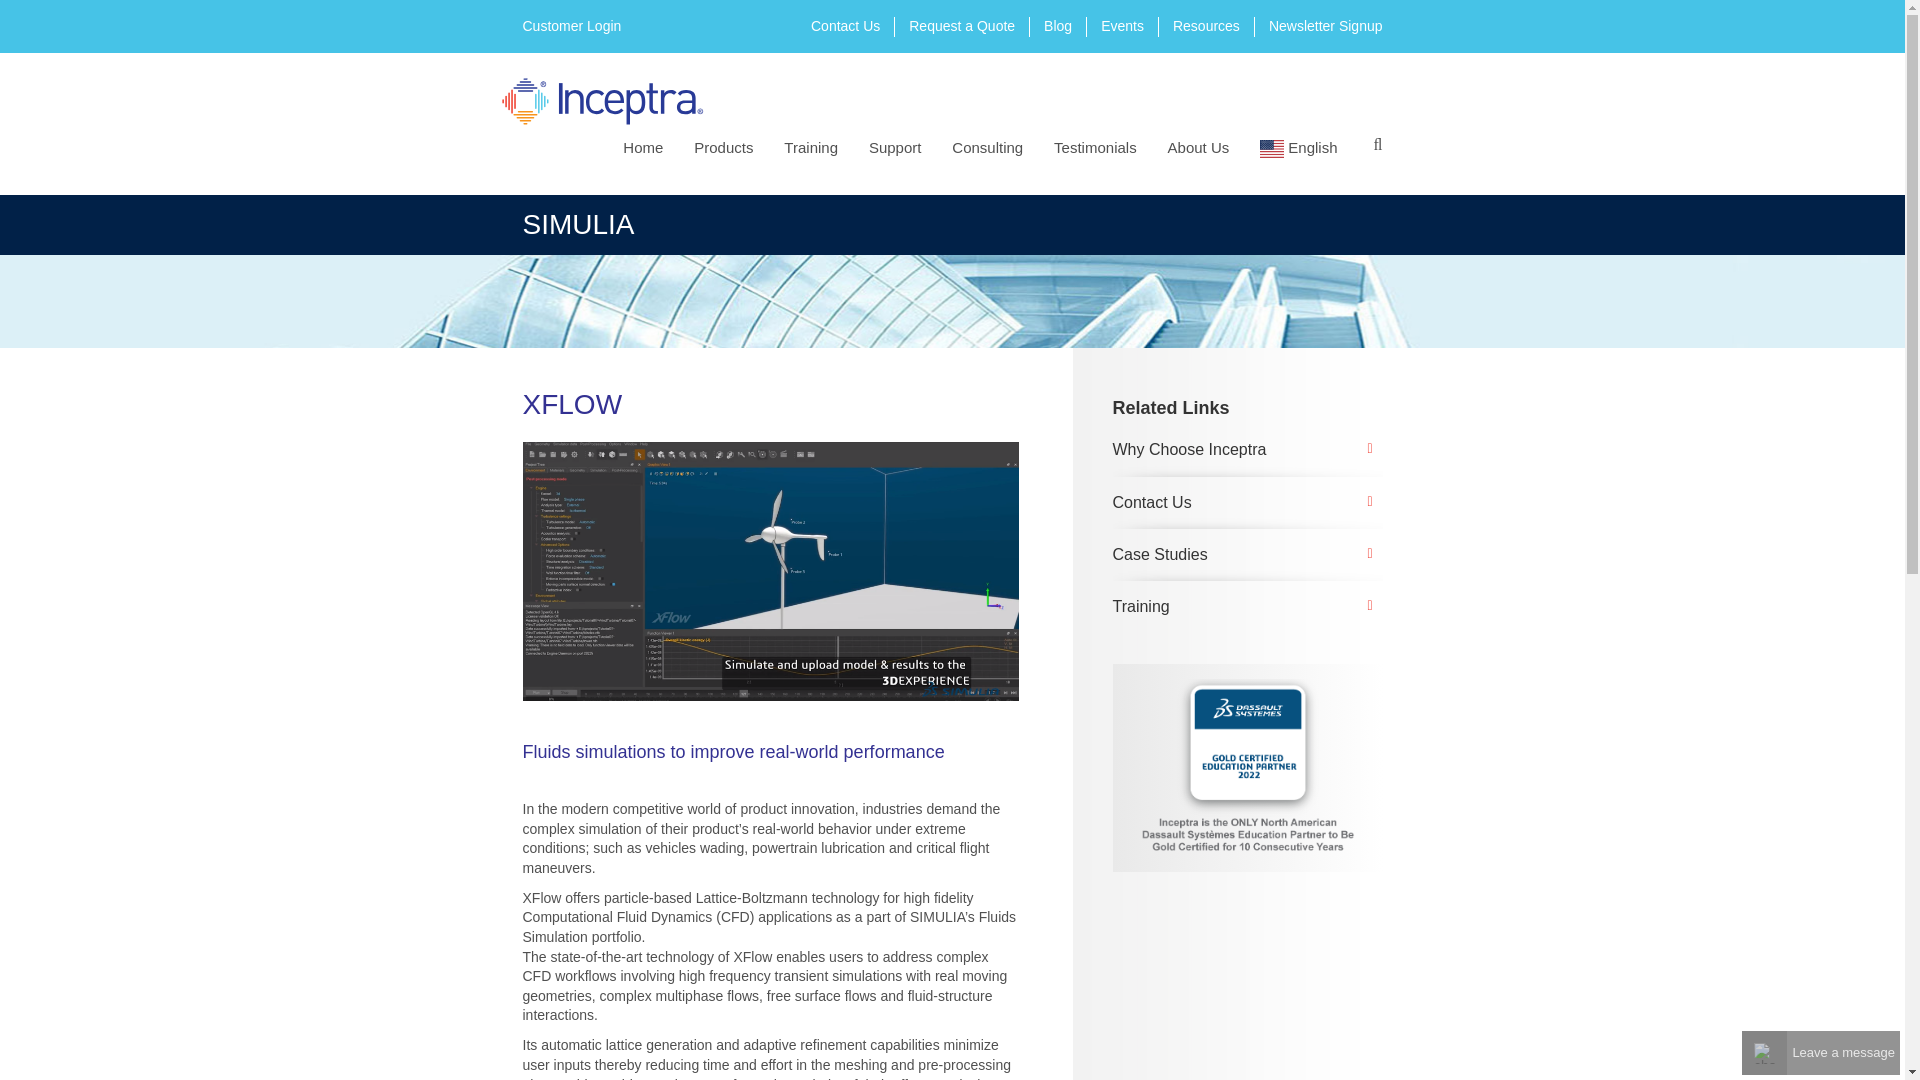  What do you see at coordinates (1202, 147) in the screenshot?
I see `About Us` at bounding box center [1202, 147].